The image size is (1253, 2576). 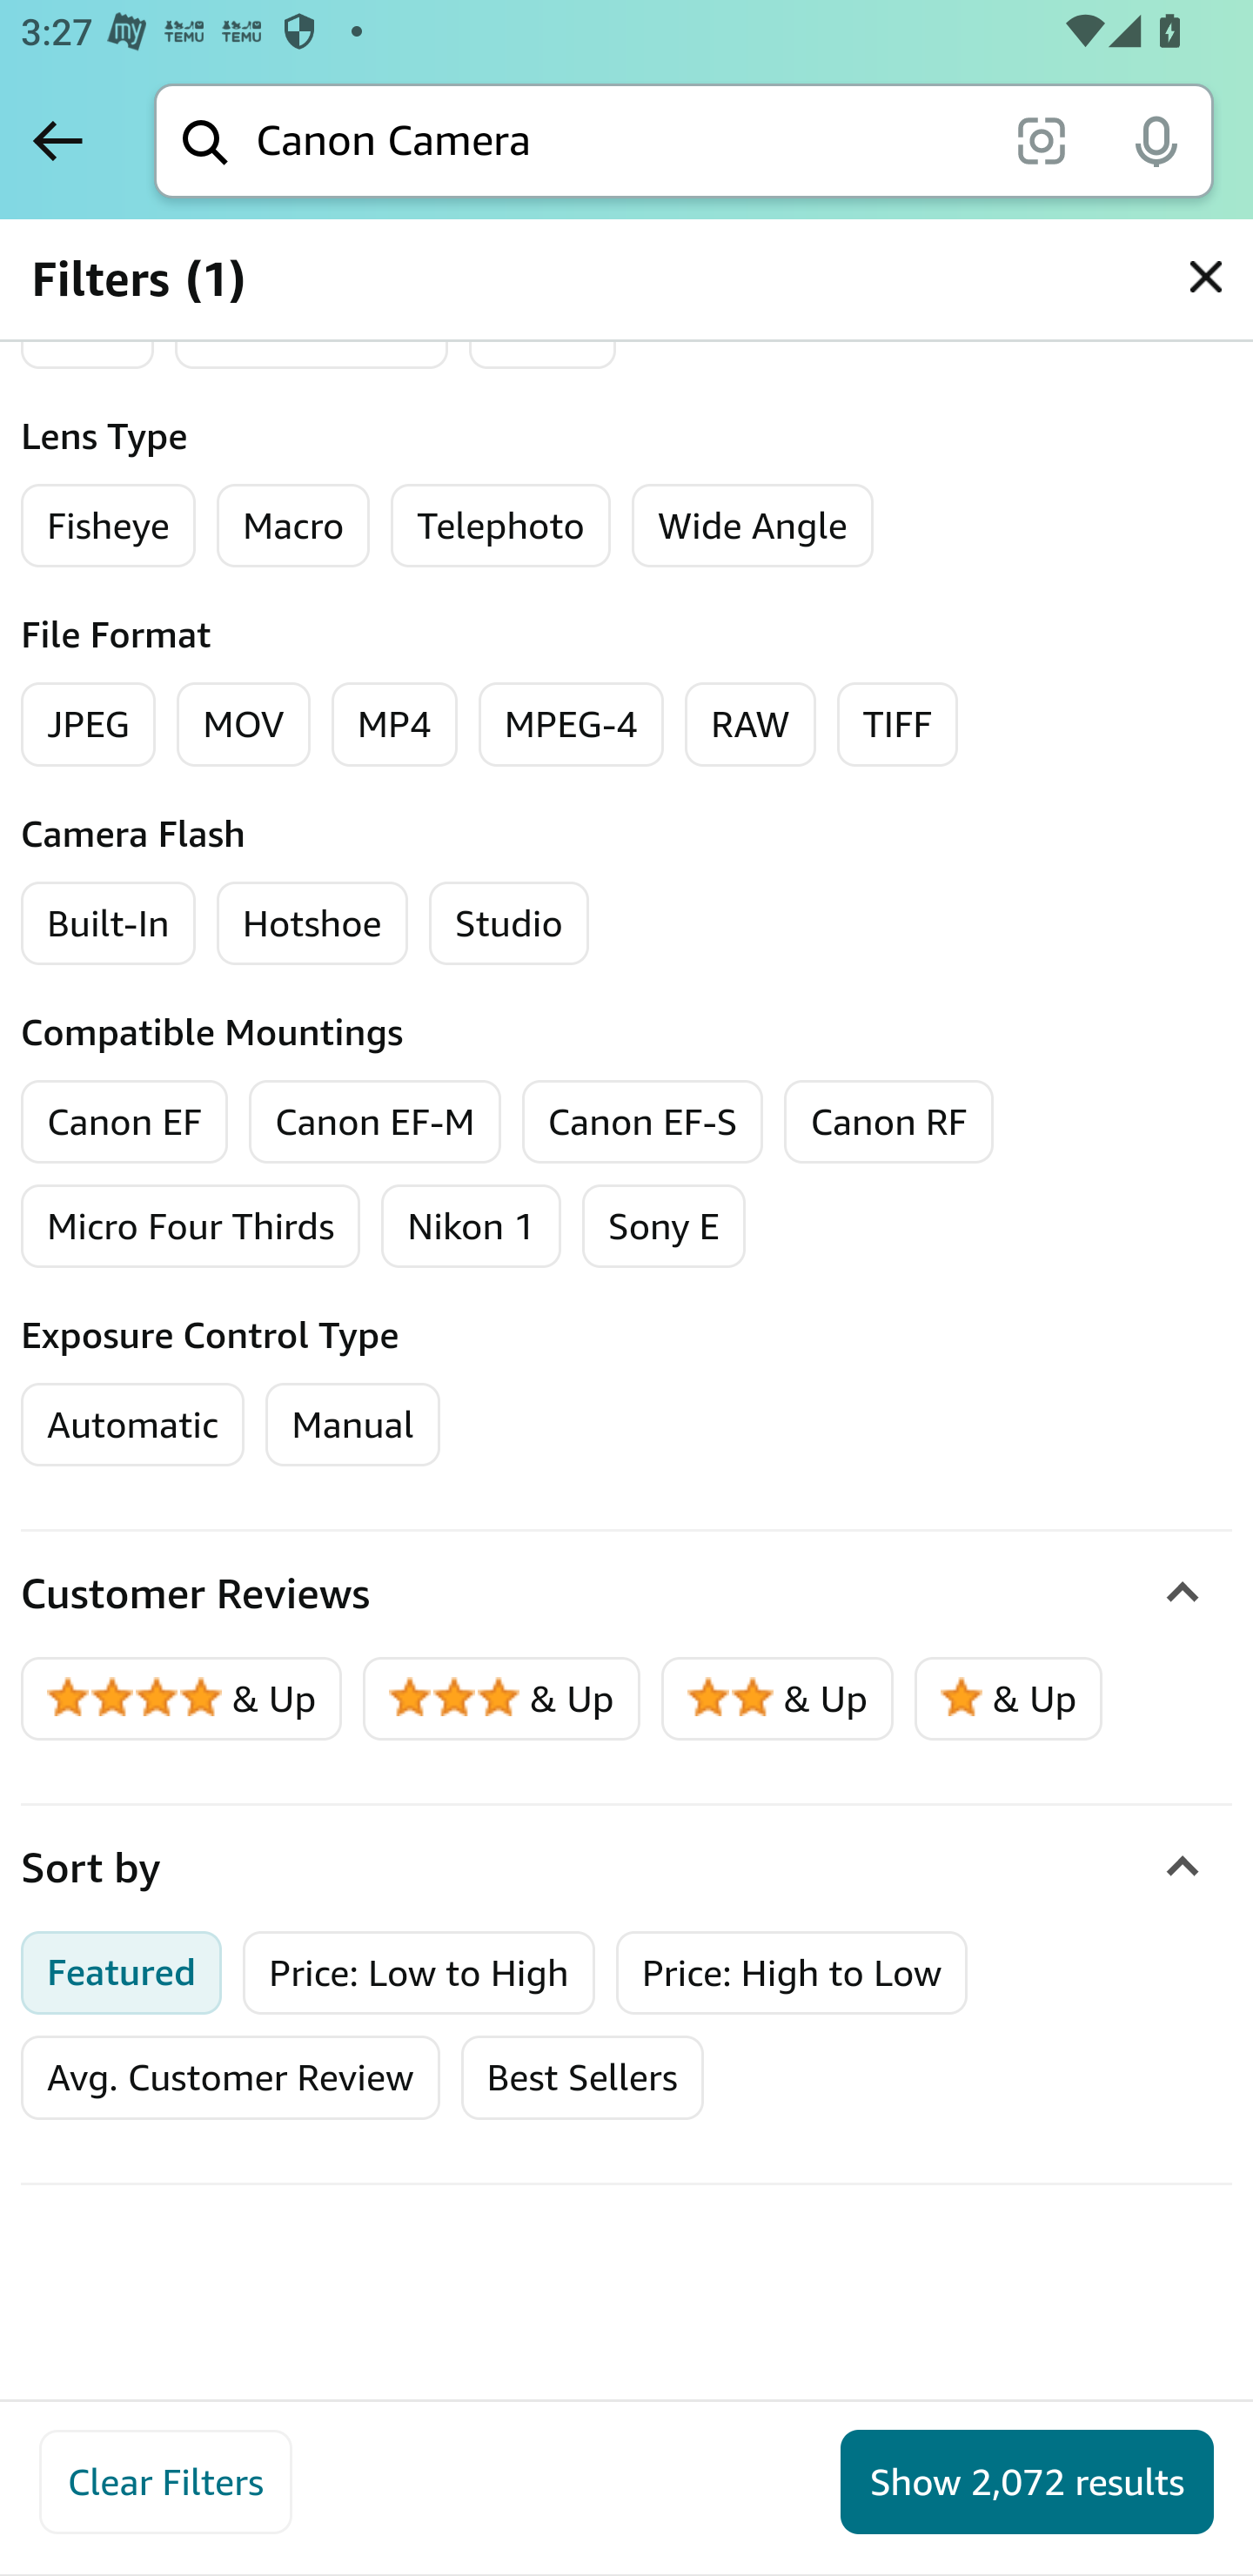 What do you see at coordinates (626, 1594) in the screenshot?
I see `Customer Reviews` at bounding box center [626, 1594].